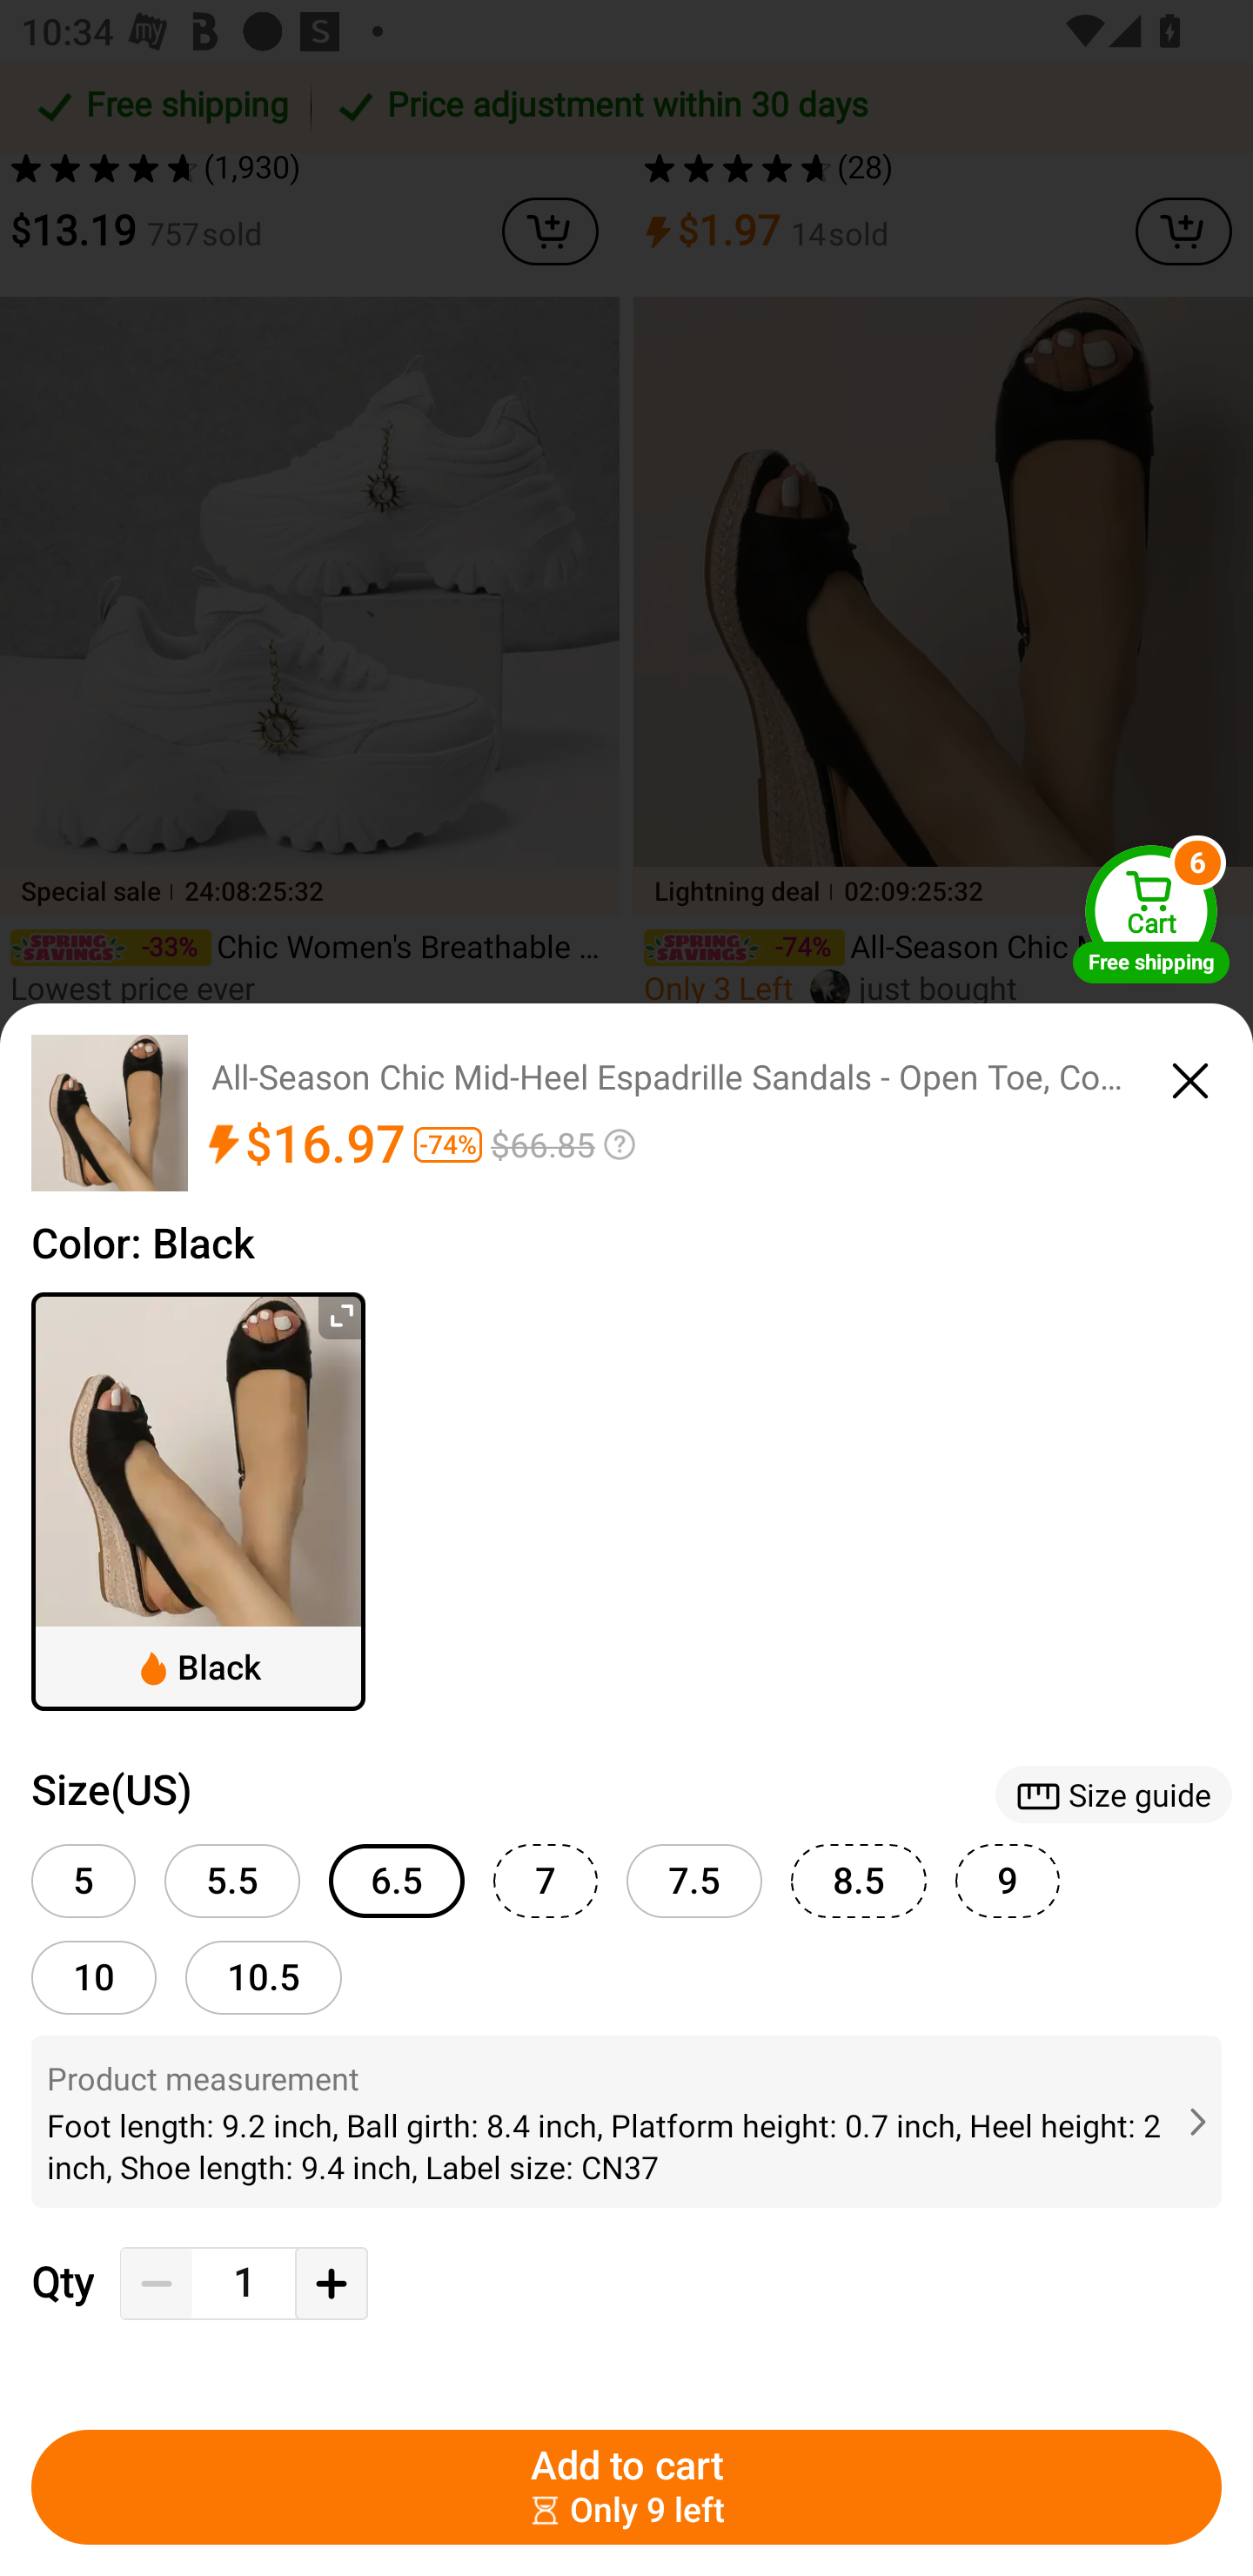 Image resolution: width=1253 pixels, height=2576 pixels. What do you see at coordinates (1190, 1076) in the screenshot?
I see `close` at bounding box center [1190, 1076].